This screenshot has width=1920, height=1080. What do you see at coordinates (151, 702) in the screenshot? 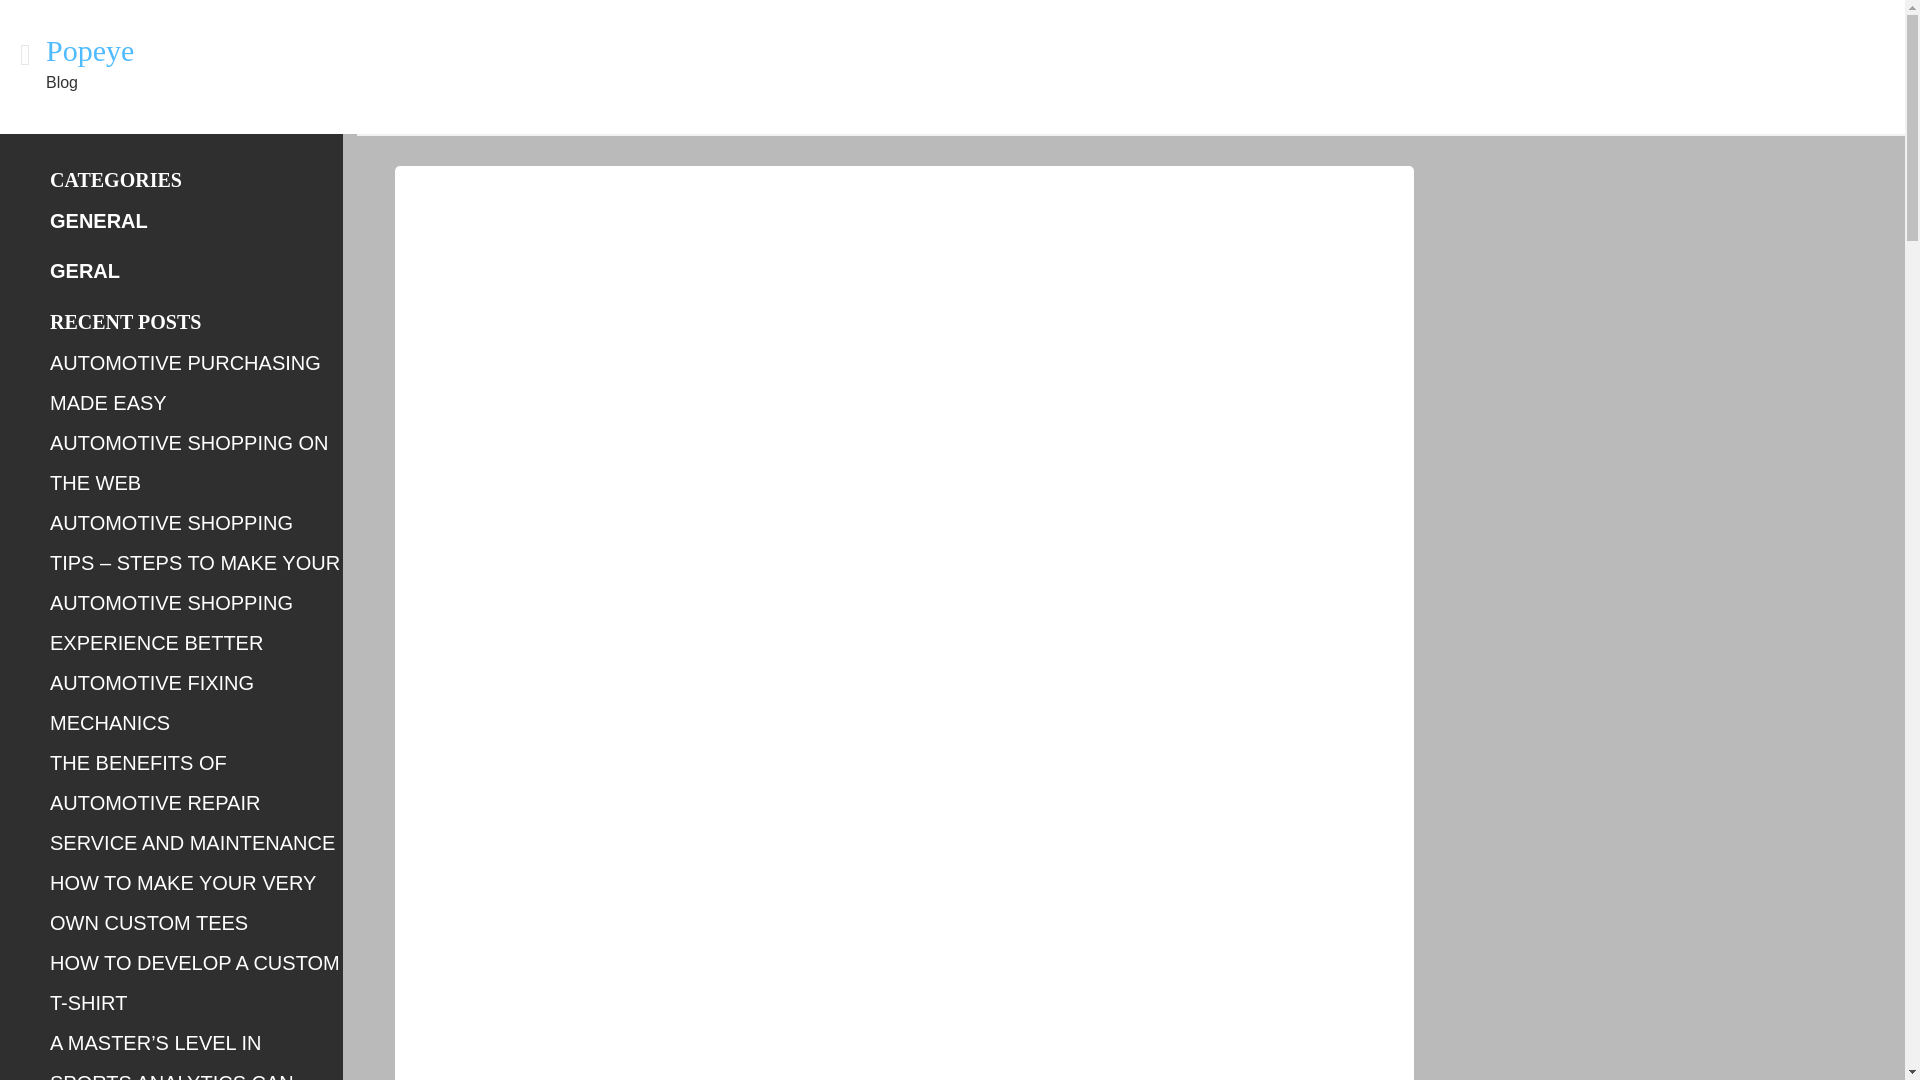
I see `AUTOMOTIVE FIXING MECHANICS` at bounding box center [151, 702].